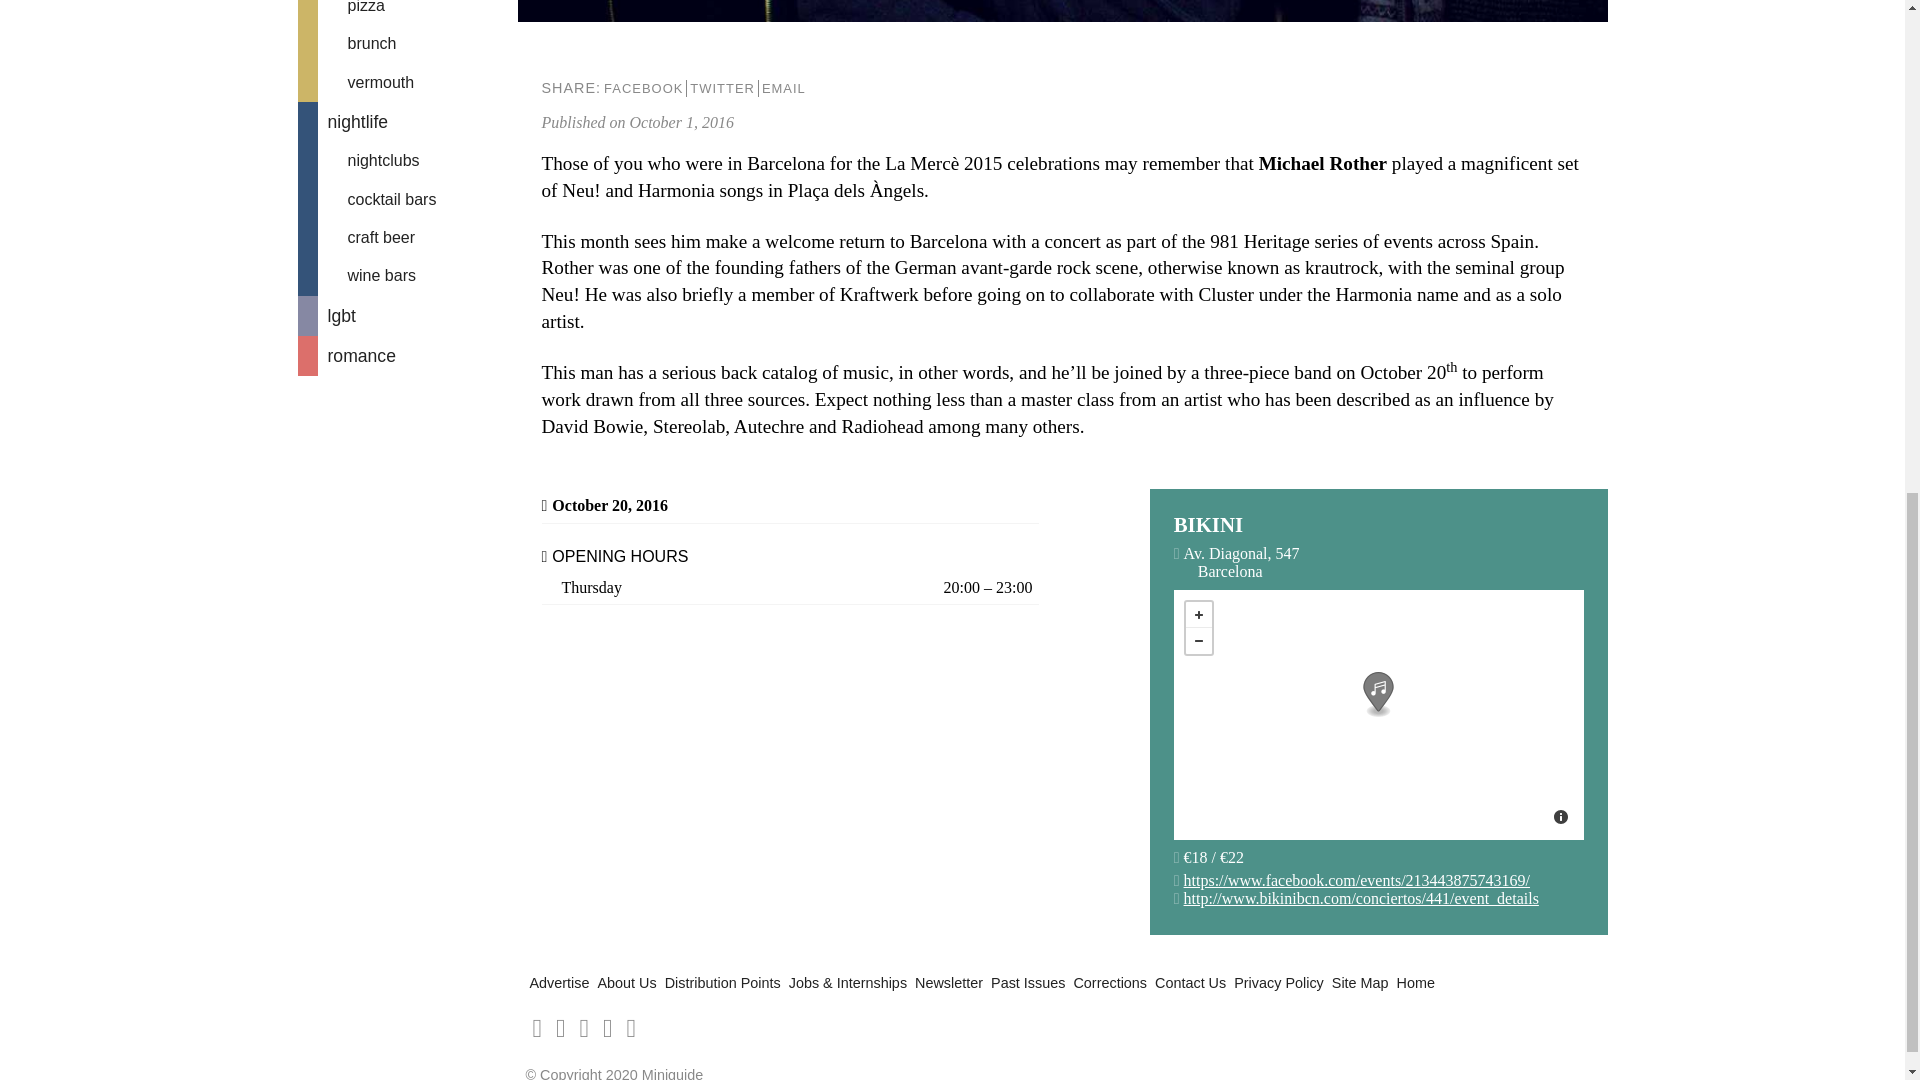 The width and height of the screenshot is (1920, 1080). Describe the element at coordinates (408, 315) in the screenshot. I see `lgbt` at that location.